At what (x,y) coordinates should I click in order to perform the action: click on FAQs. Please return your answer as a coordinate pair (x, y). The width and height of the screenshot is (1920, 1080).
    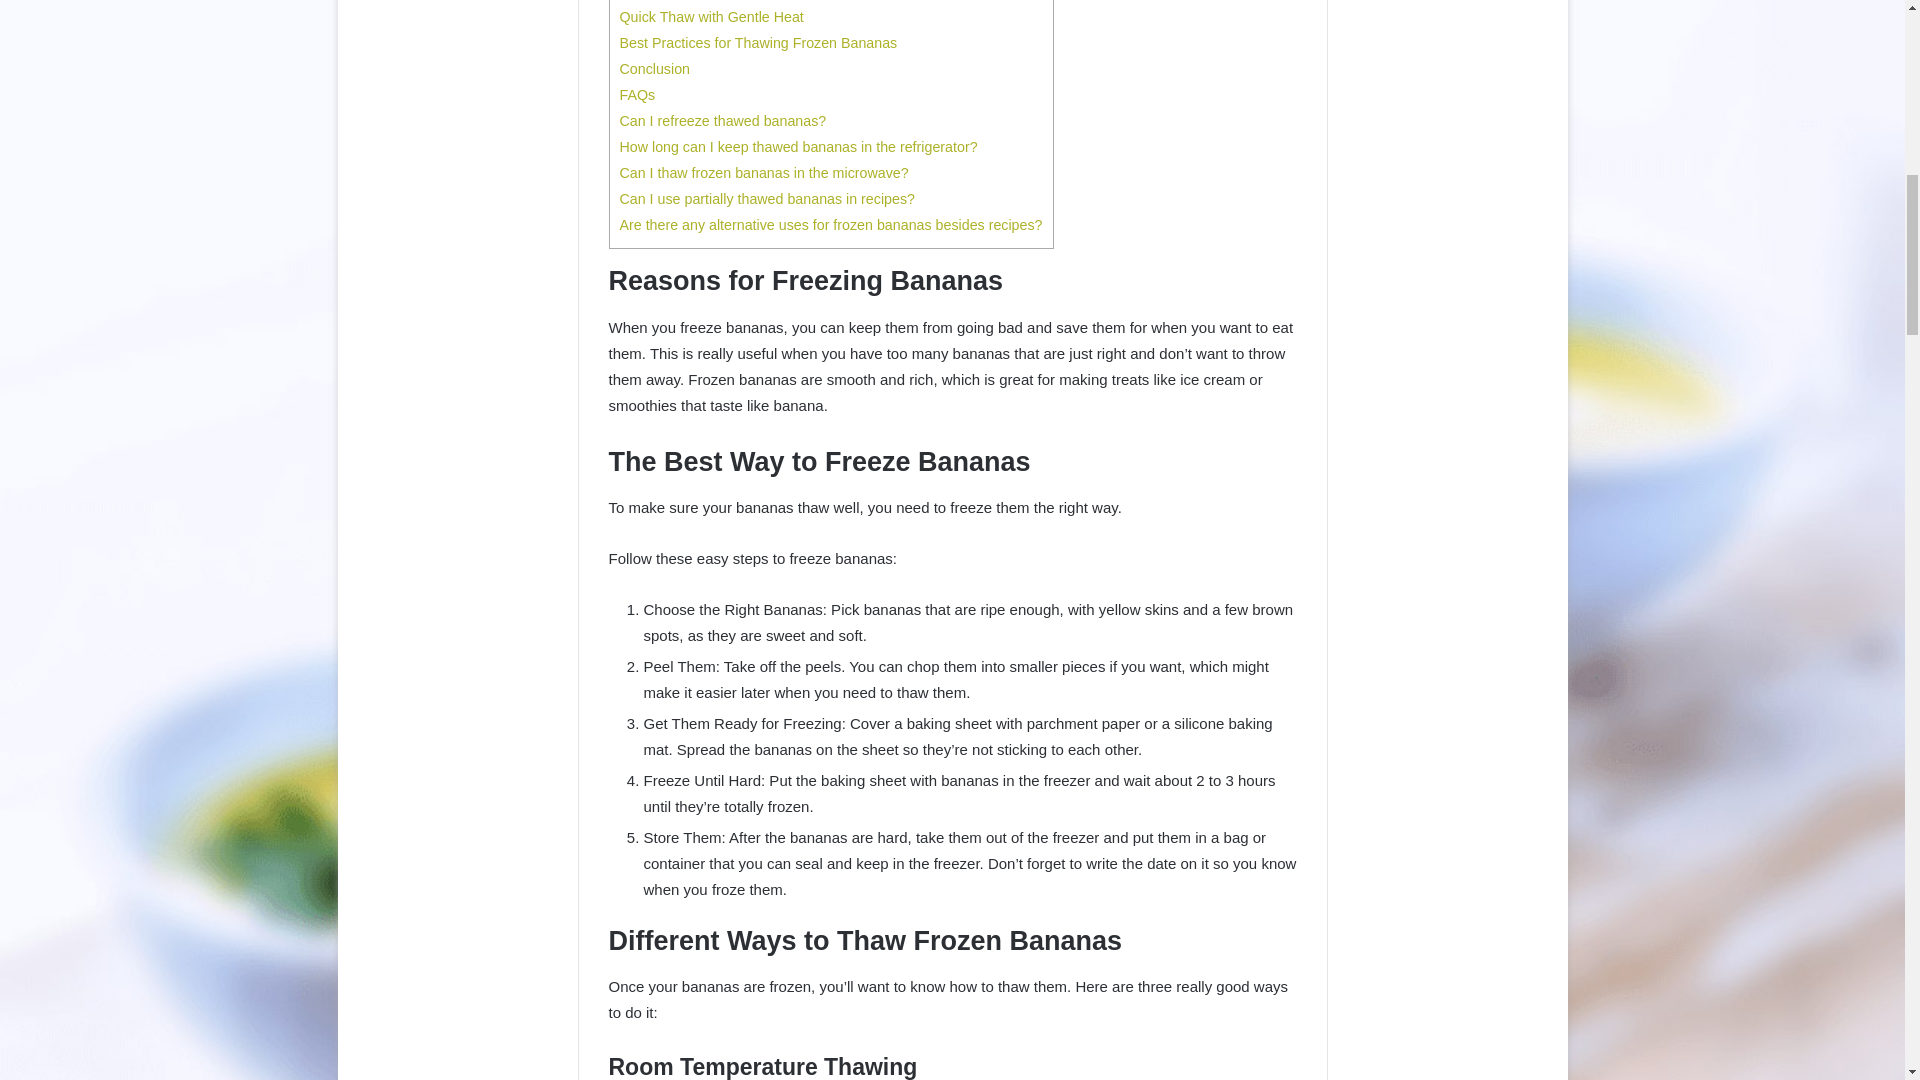
    Looking at the image, I should click on (638, 94).